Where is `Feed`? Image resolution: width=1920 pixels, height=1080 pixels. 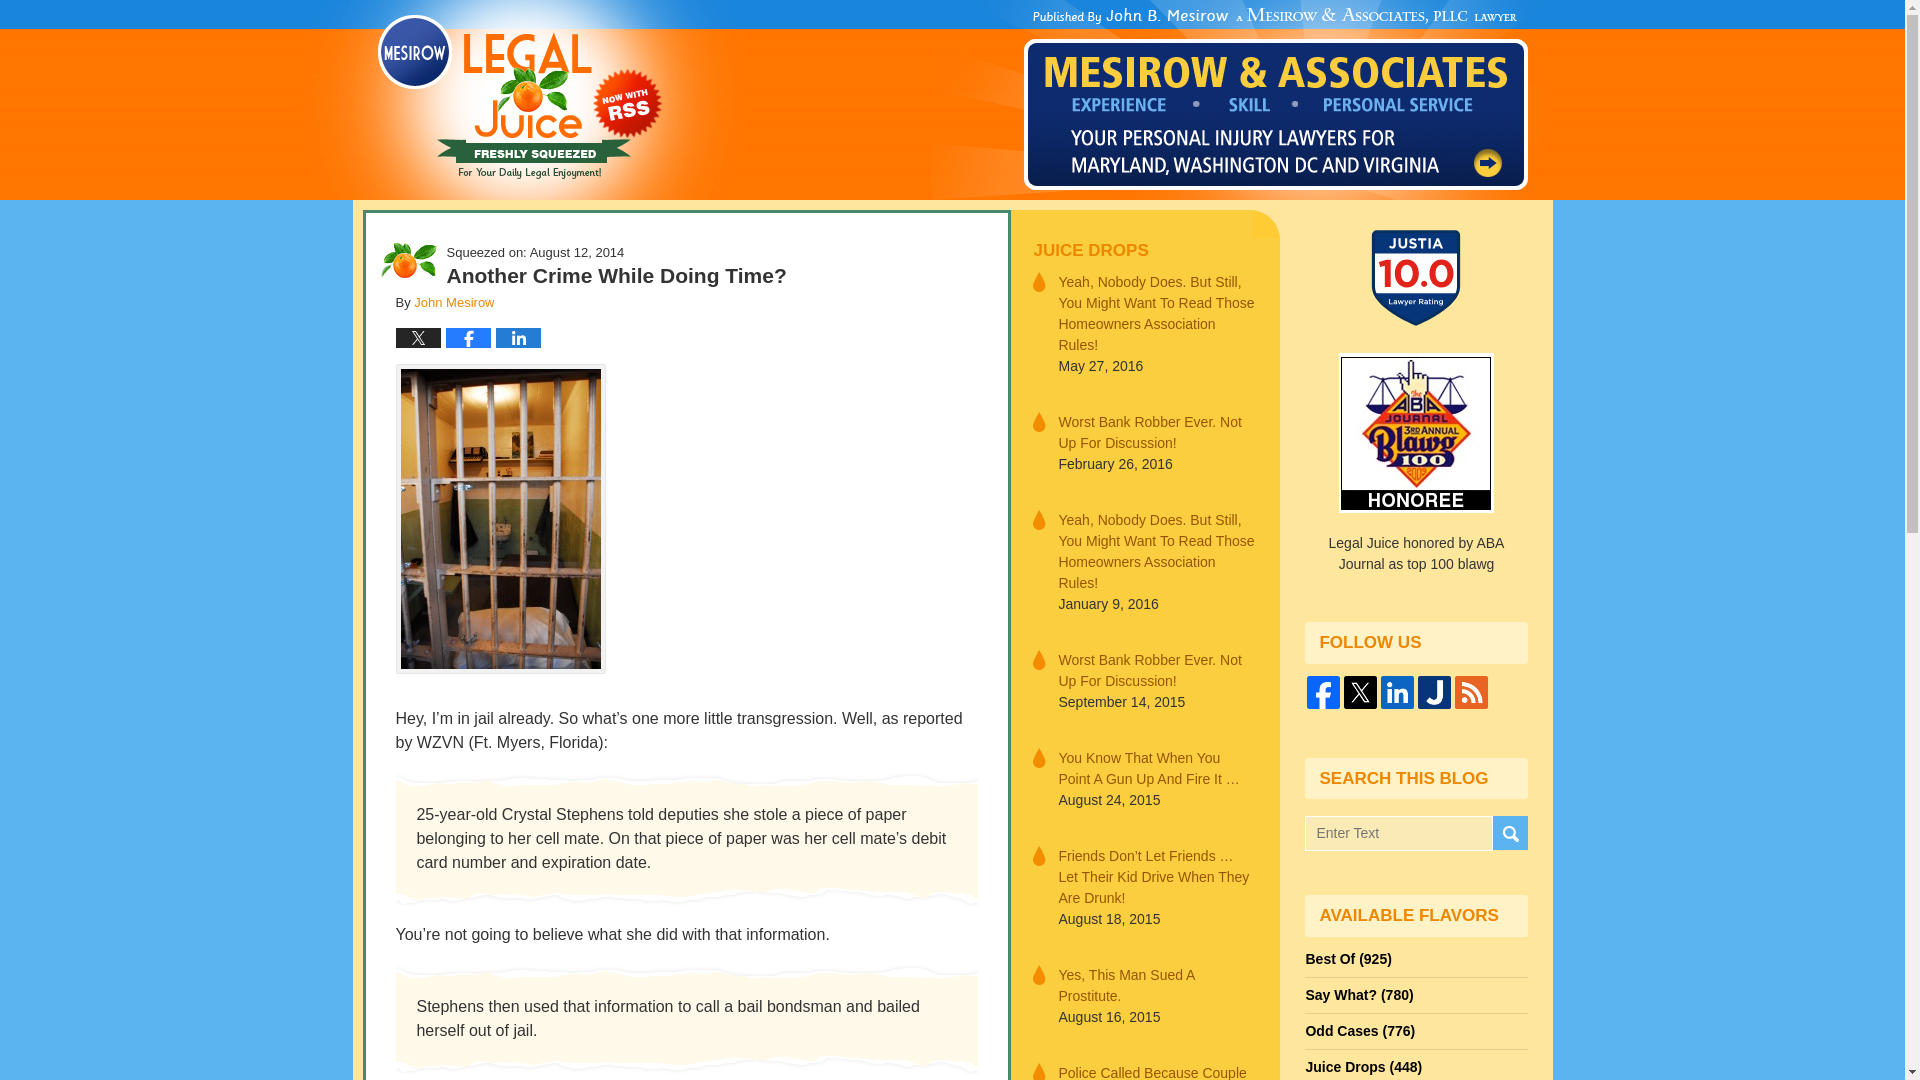
Feed is located at coordinates (1471, 692).